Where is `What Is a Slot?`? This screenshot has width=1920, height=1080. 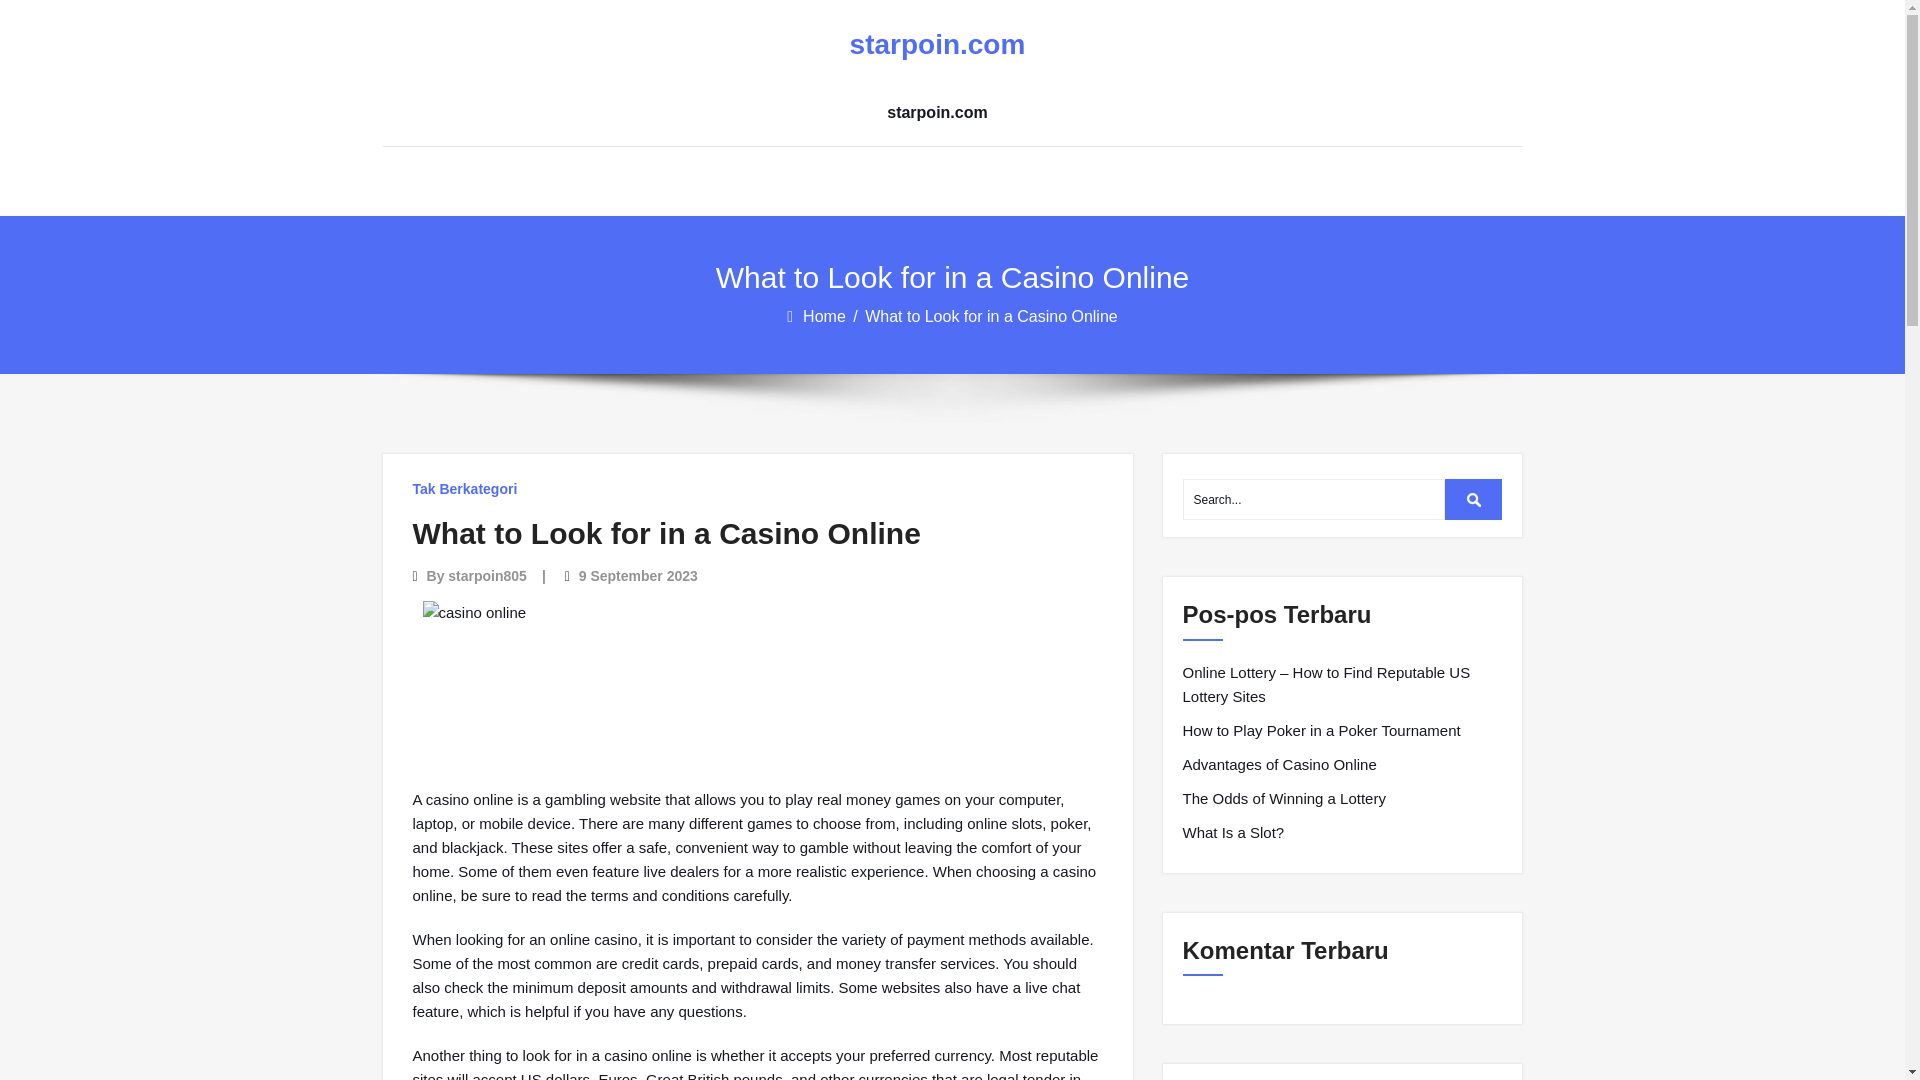
What Is a Slot? is located at coordinates (1233, 832).